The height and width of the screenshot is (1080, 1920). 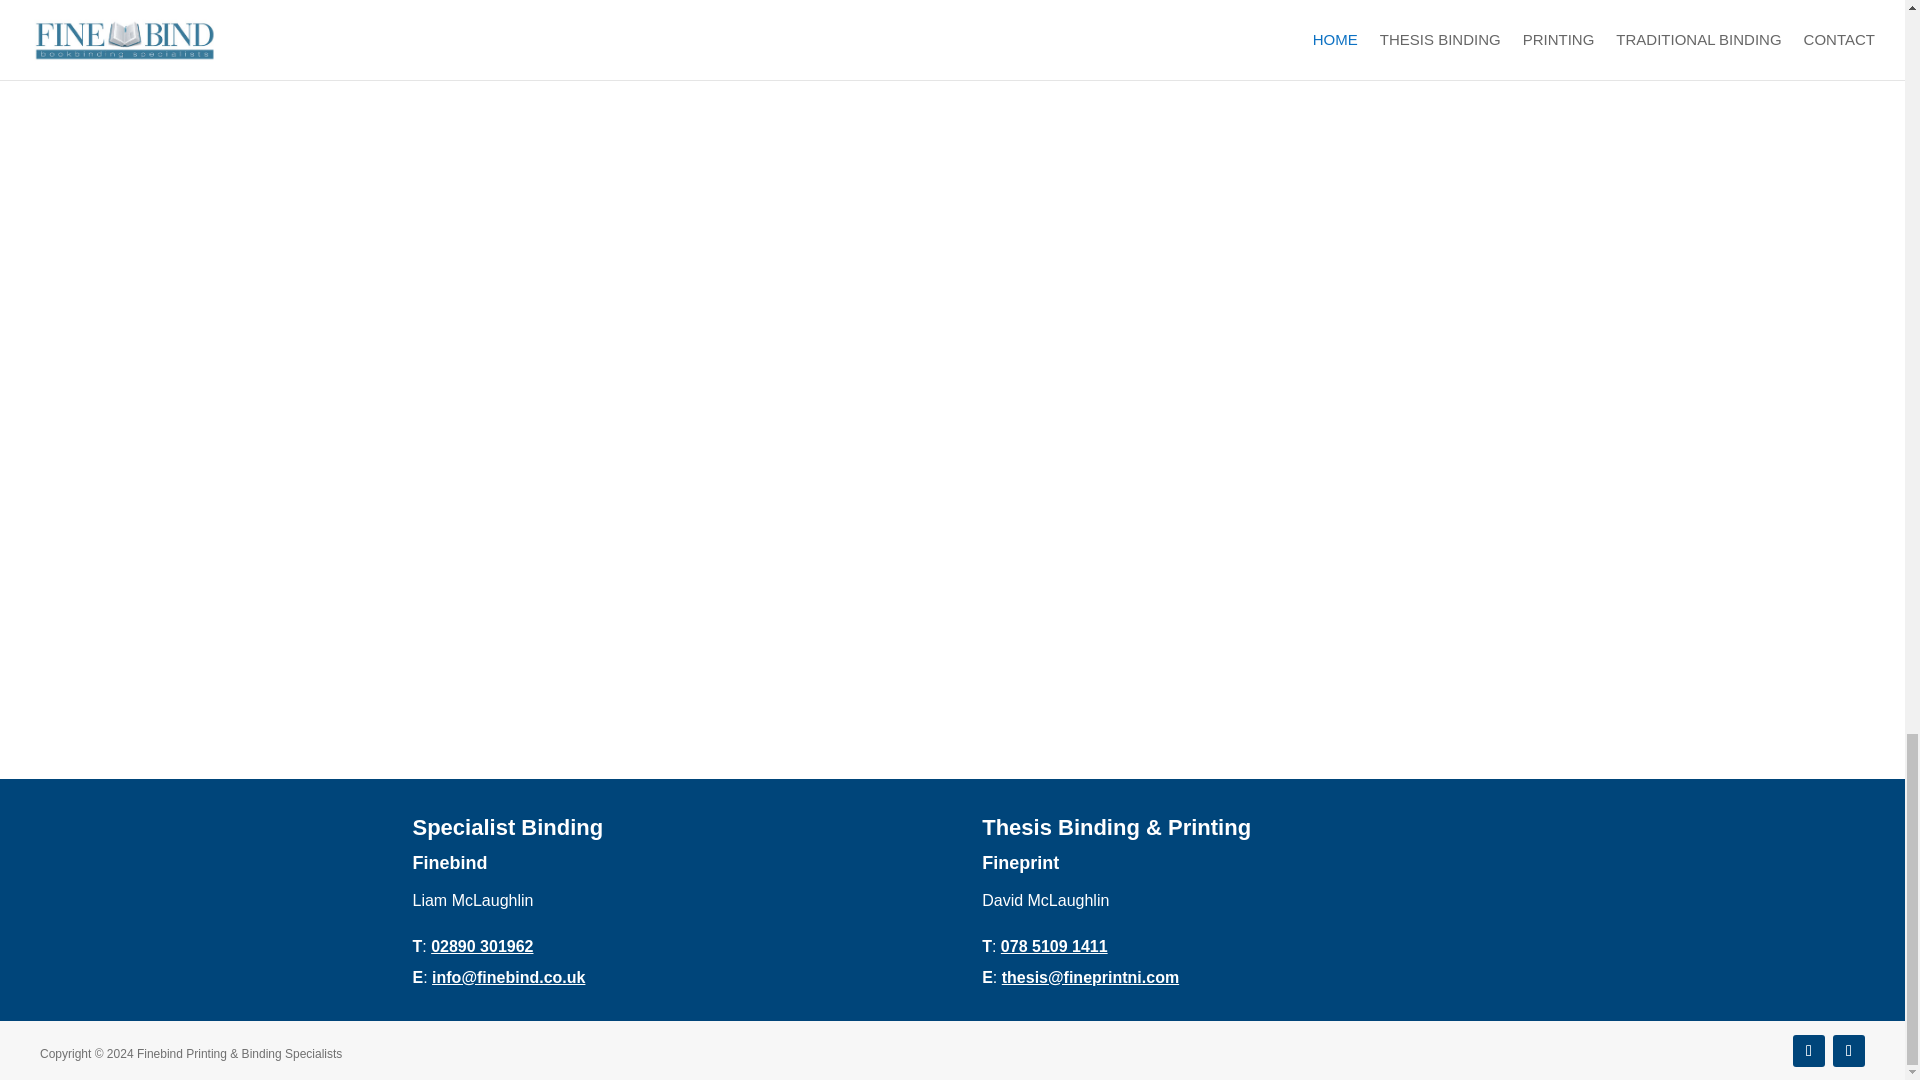 What do you see at coordinates (1848, 1050) in the screenshot?
I see `Follow on Instagram` at bounding box center [1848, 1050].